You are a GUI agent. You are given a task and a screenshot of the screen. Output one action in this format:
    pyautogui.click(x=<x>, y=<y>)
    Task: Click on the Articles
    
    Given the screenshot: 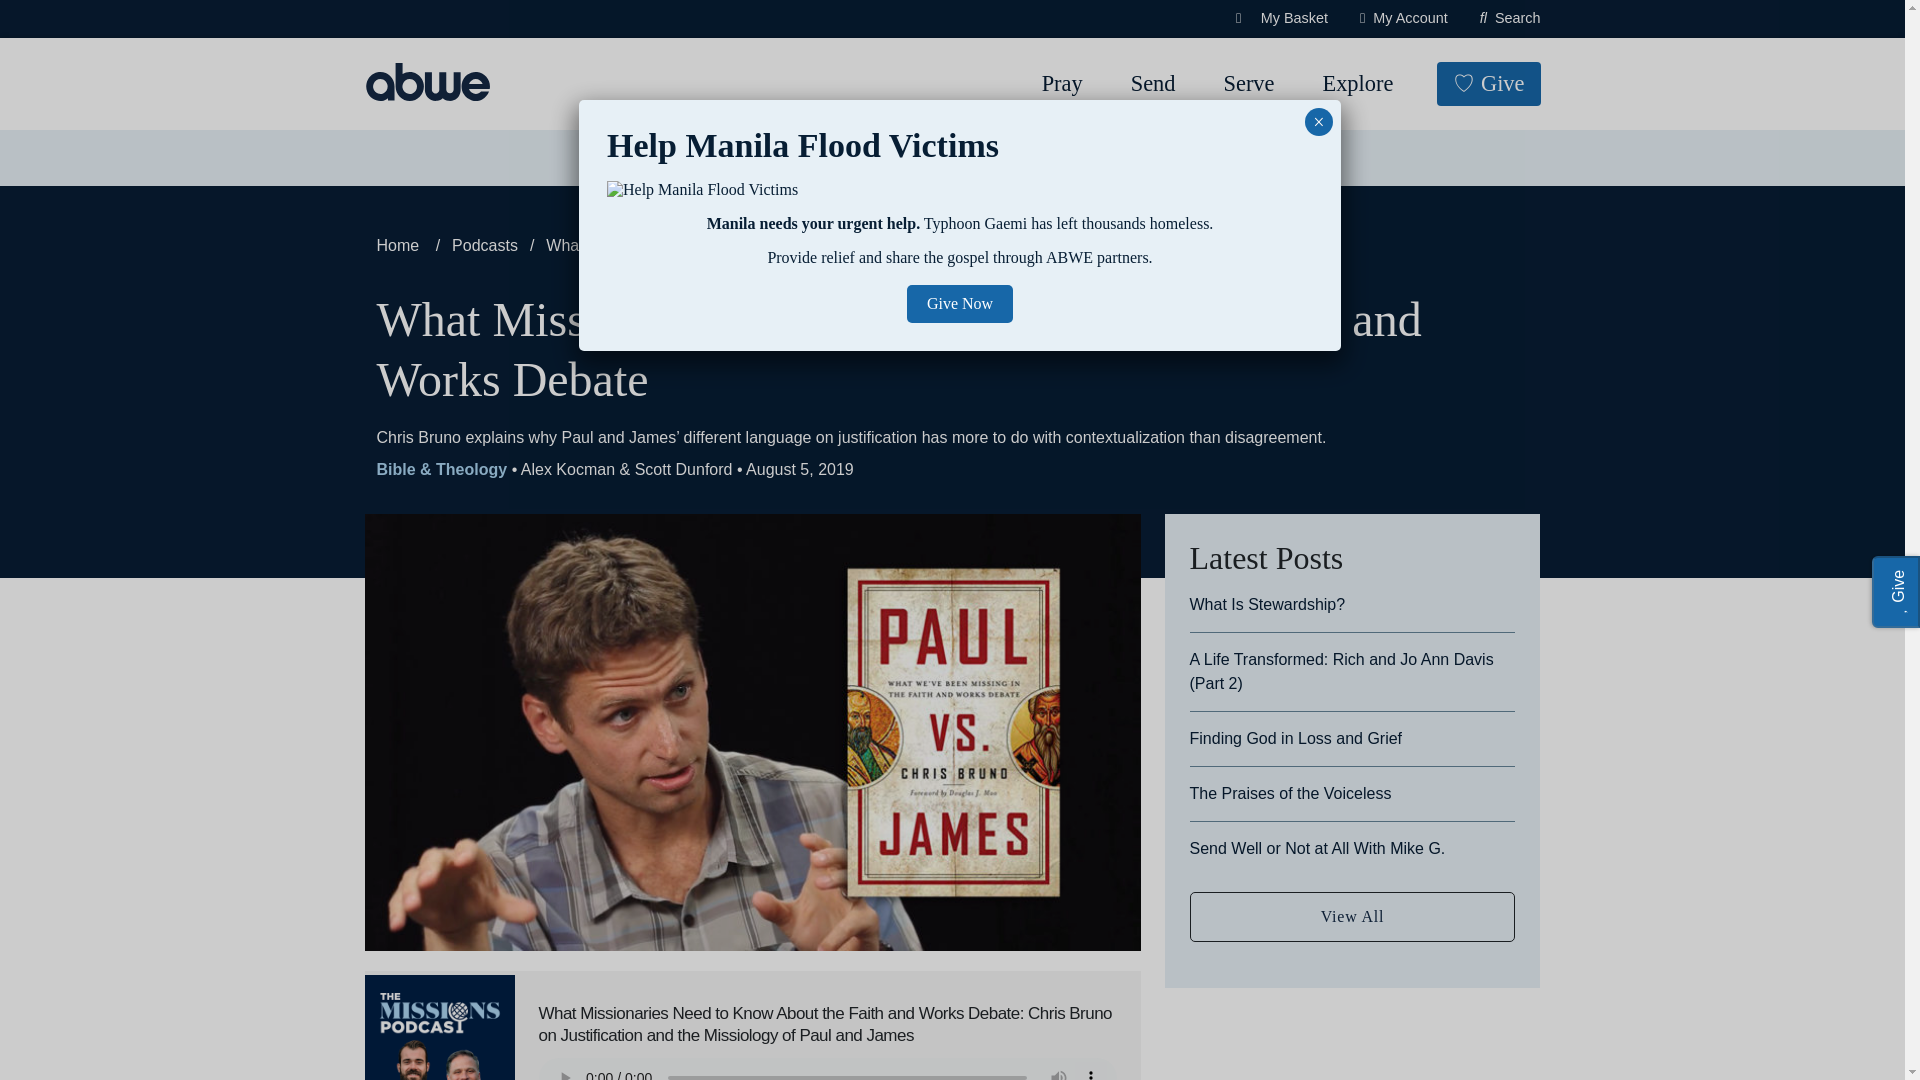 What is the action you would take?
    pyautogui.click(x=748, y=158)
    